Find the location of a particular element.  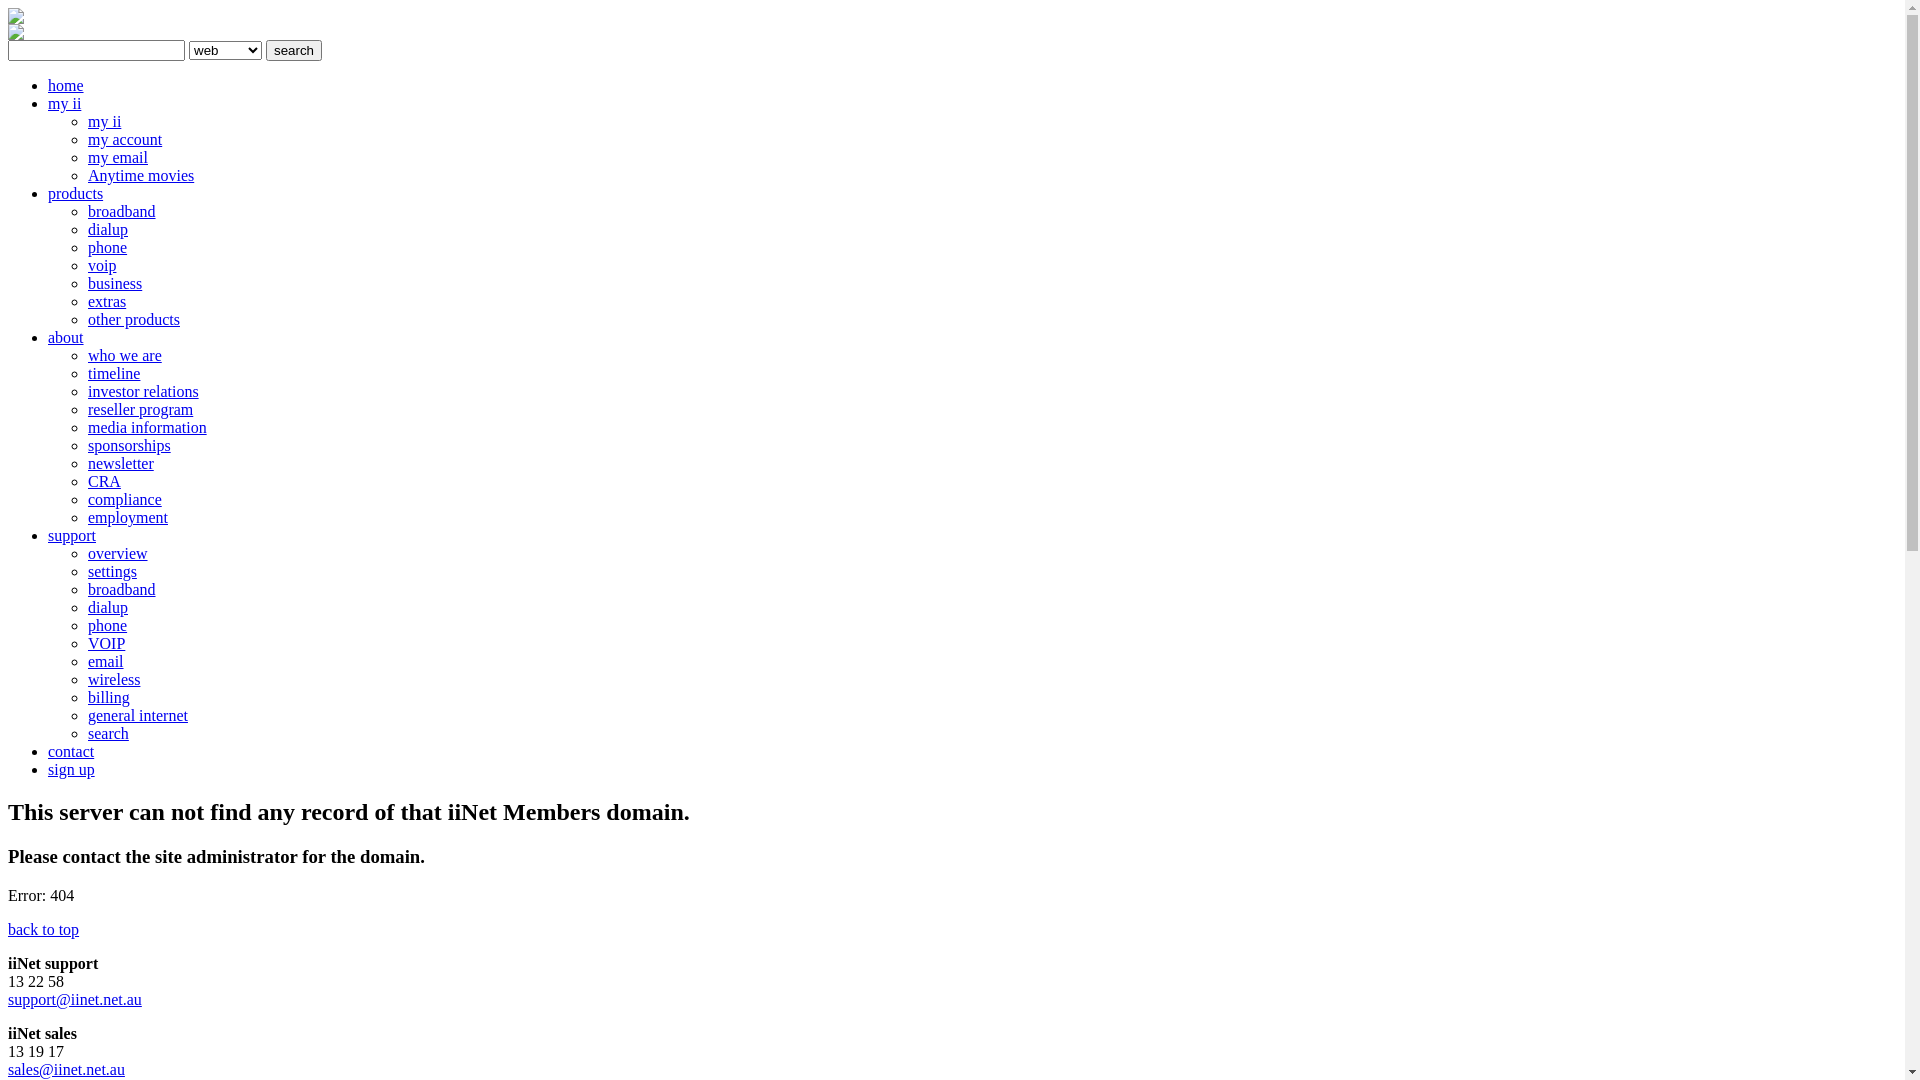

dialup is located at coordinates (108, 230).